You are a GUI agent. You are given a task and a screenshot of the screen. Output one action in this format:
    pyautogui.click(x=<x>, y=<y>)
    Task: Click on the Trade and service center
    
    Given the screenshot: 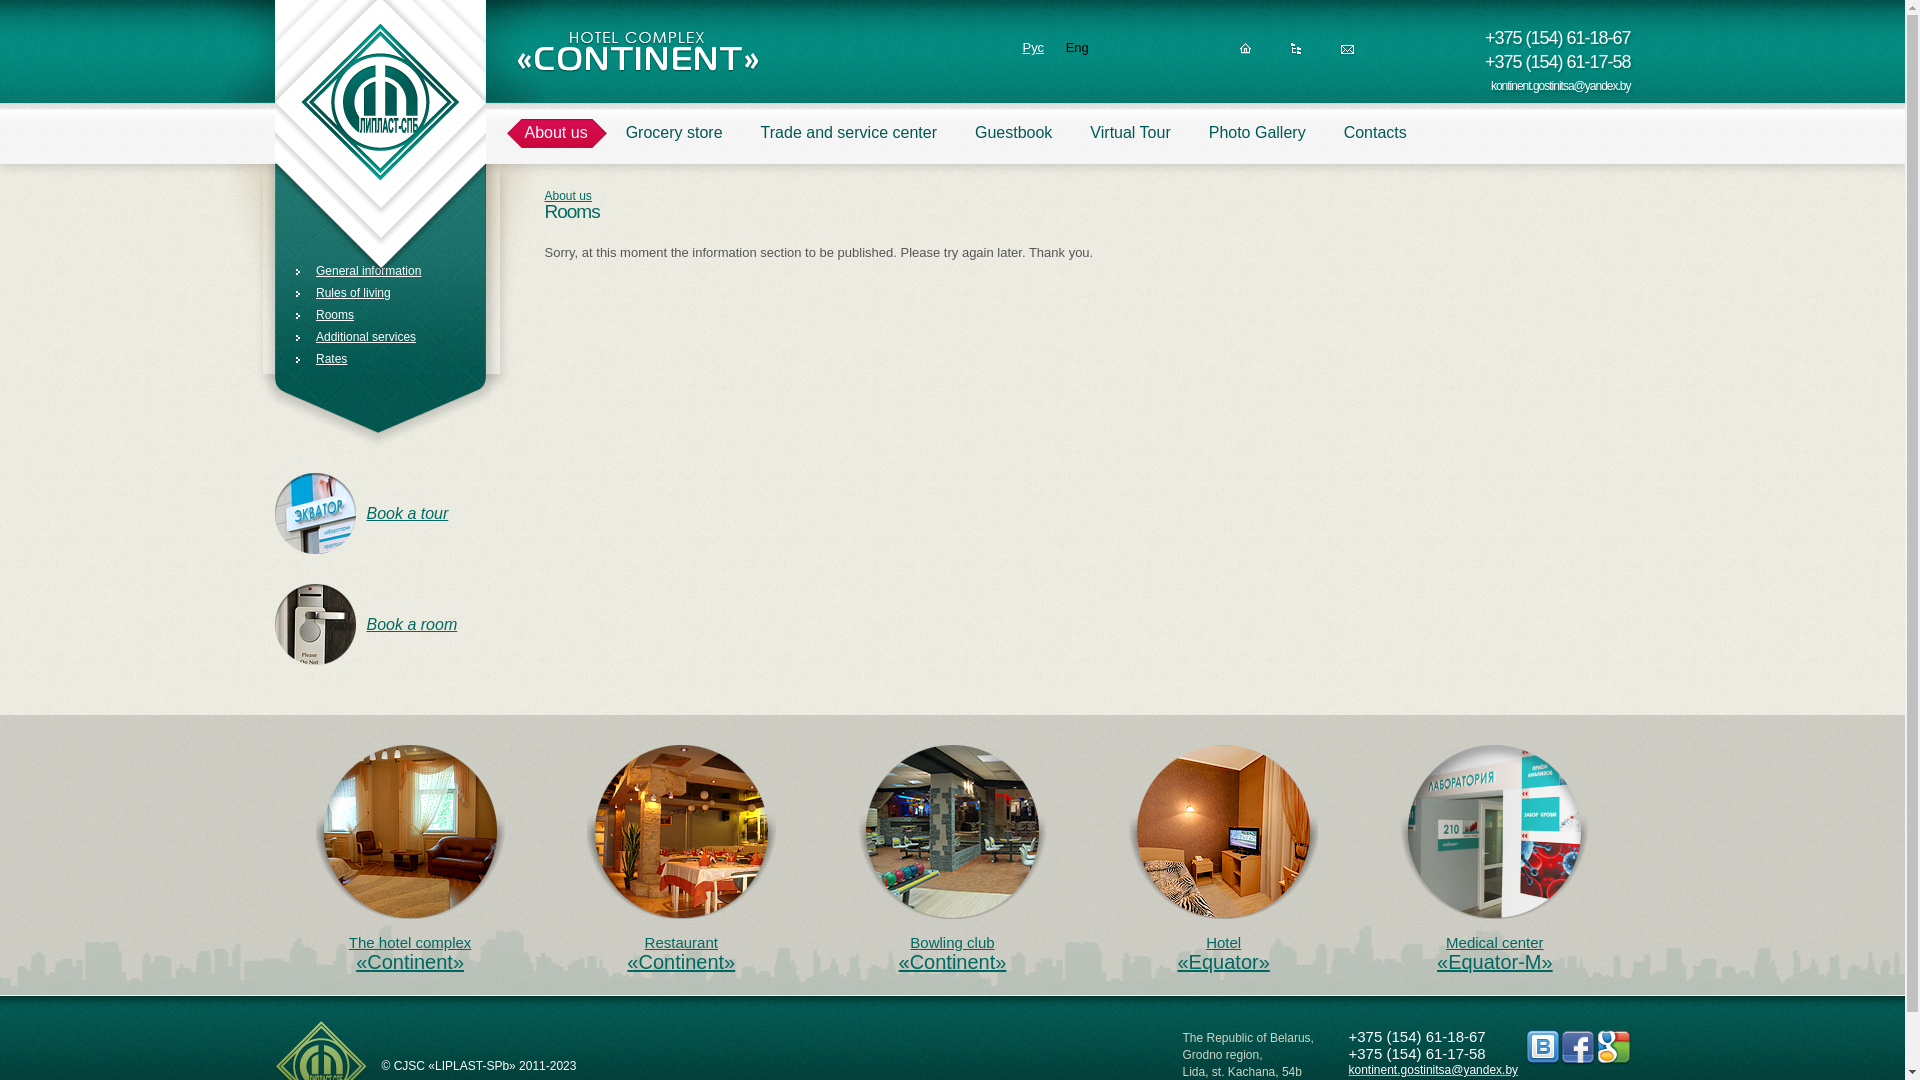 What is the action you would take?
    pyautogui.click(x=849, y=142)
    